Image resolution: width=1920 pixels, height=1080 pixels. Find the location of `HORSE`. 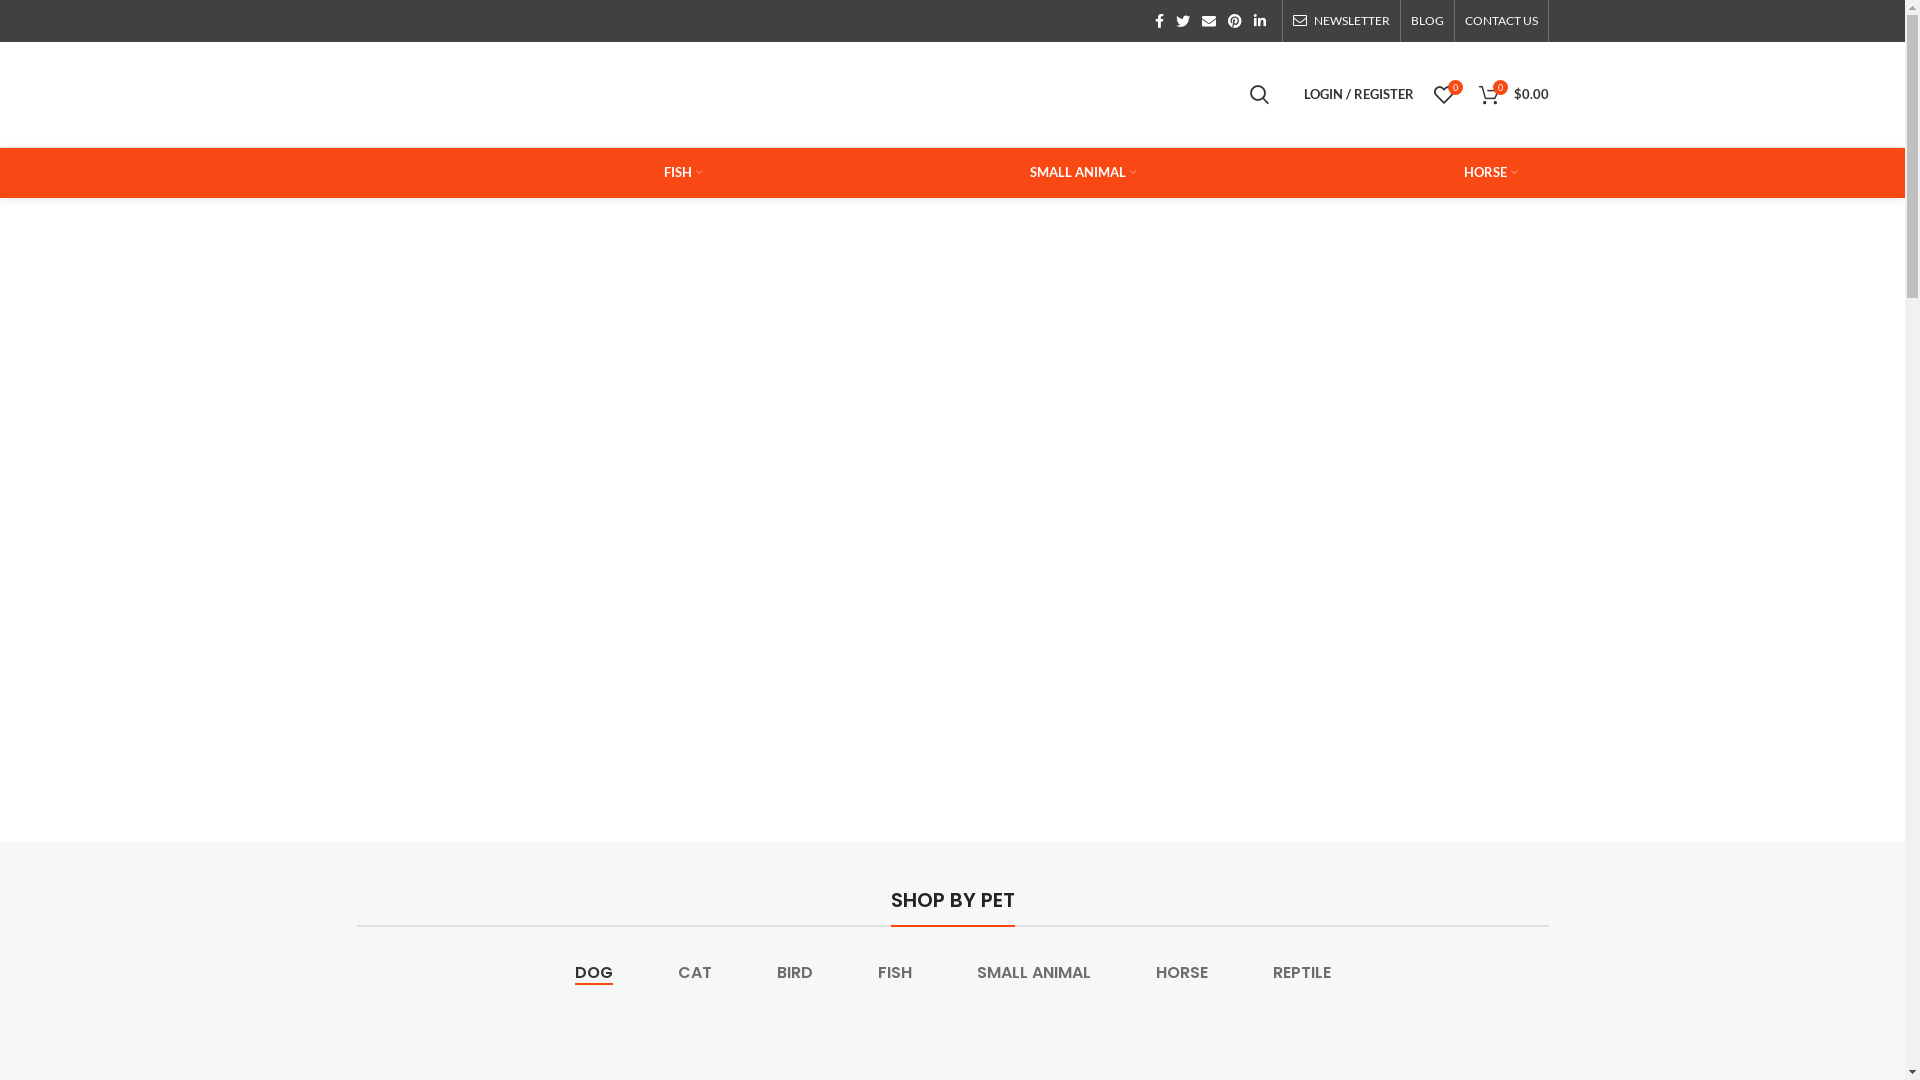

HORSE is located at coordinates (1336, 173).